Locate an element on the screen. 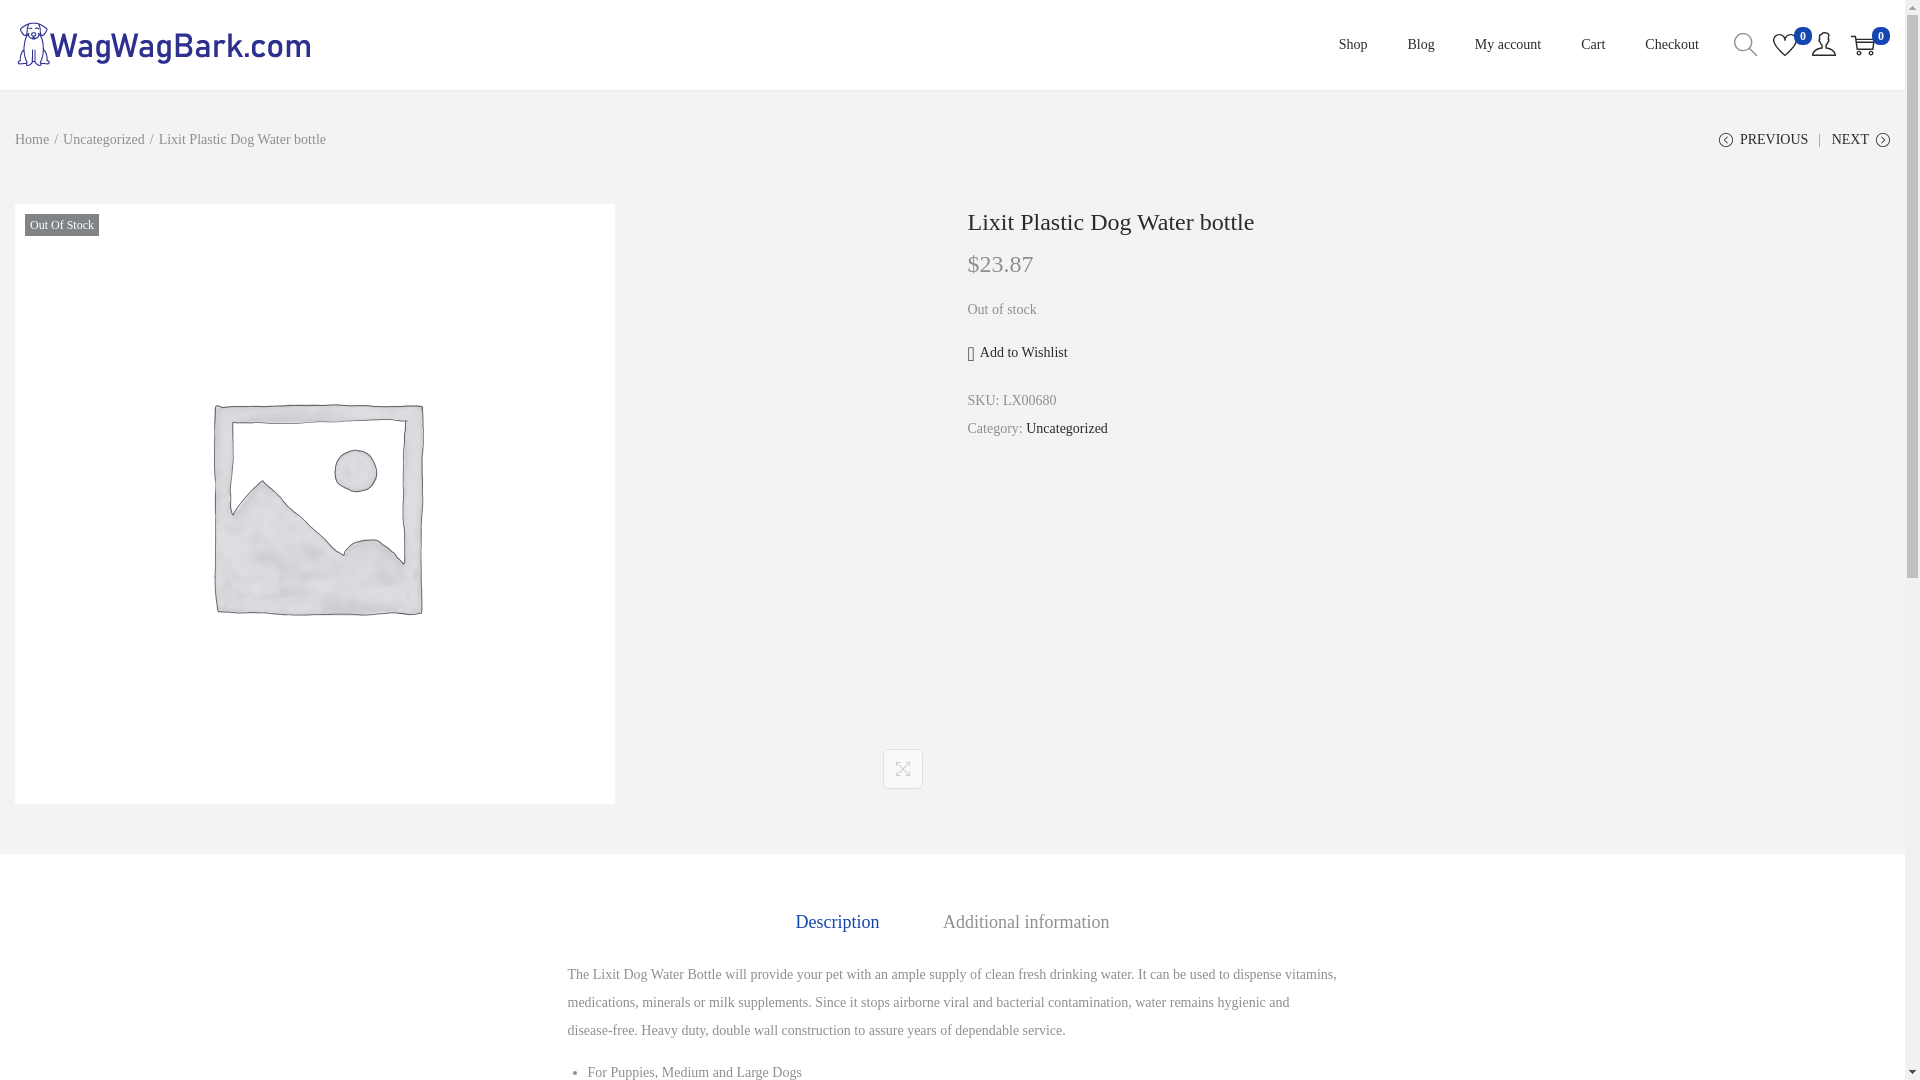 The width and height of the screenshot is (1920, 1080). Uncategorized is located at coordinates (1066, 428).